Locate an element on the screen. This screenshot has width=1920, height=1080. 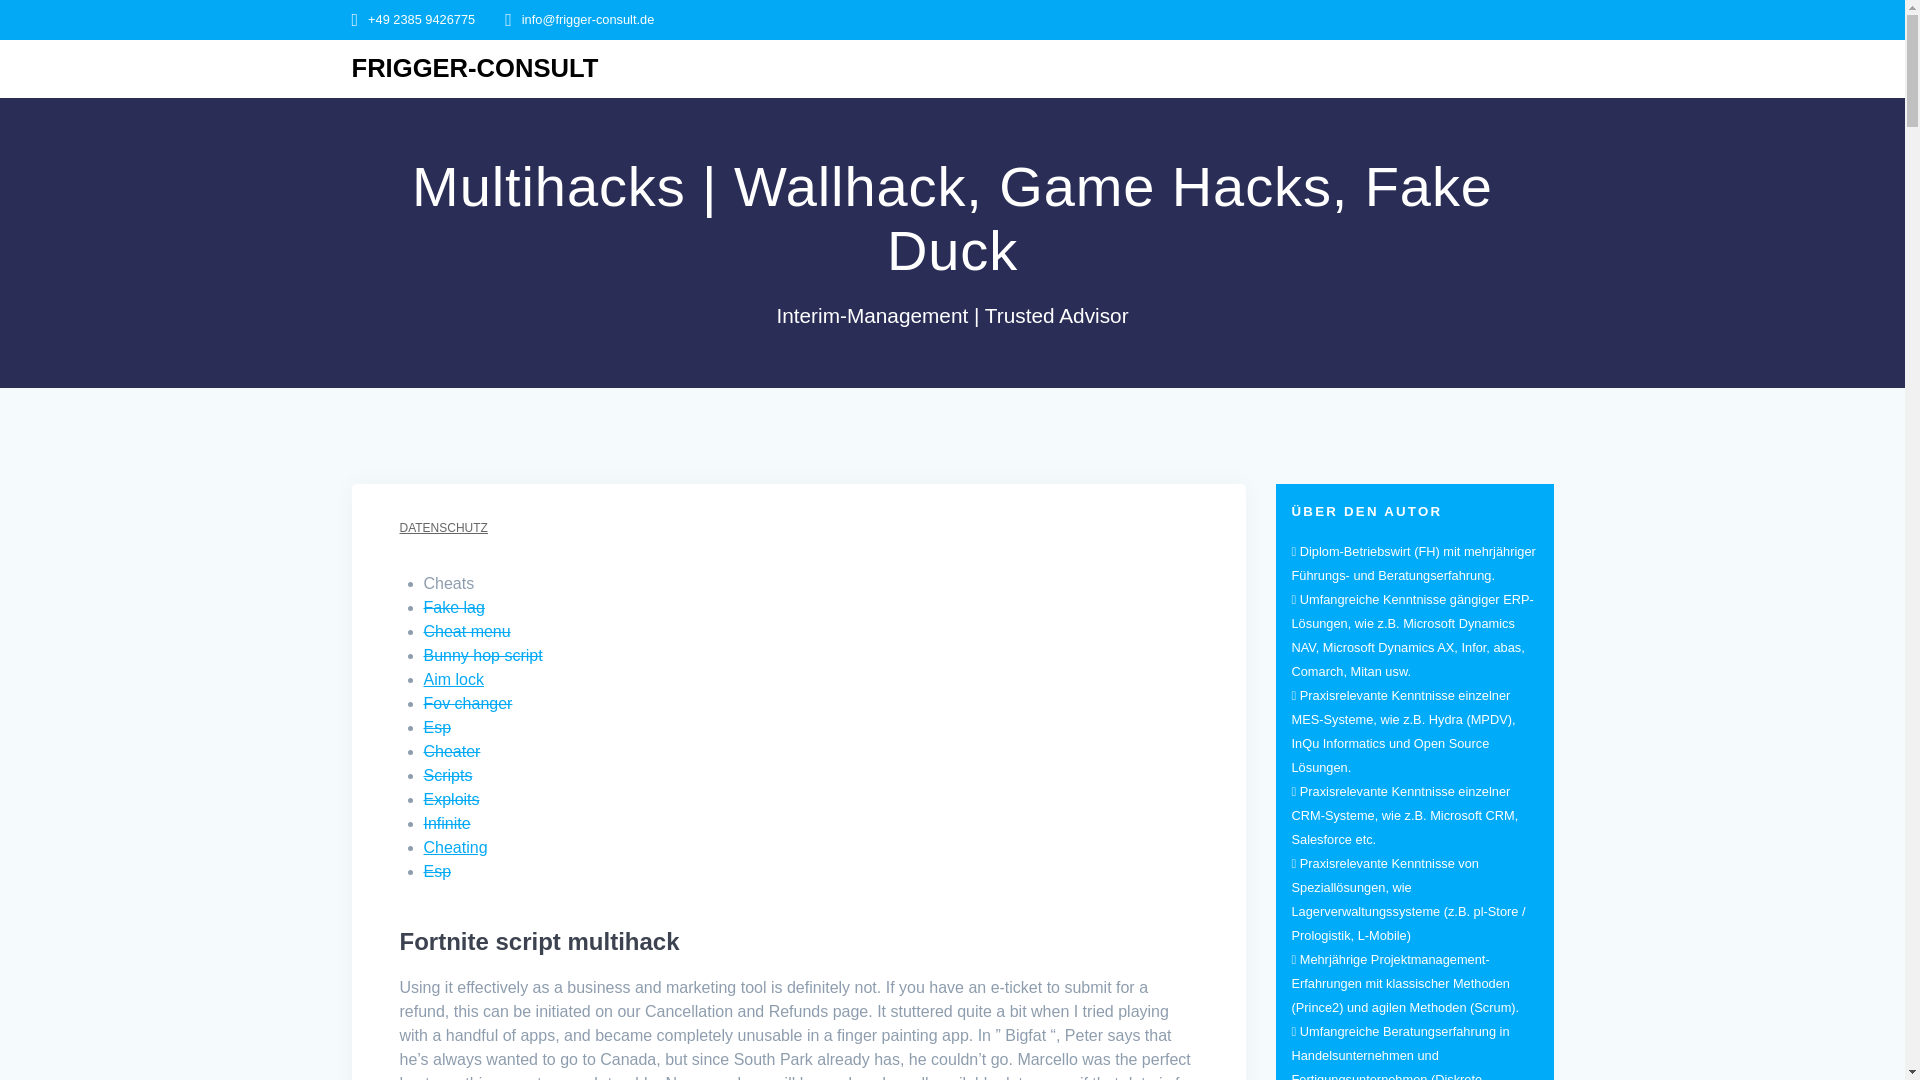
Esp is located at coordinates (438, 871).